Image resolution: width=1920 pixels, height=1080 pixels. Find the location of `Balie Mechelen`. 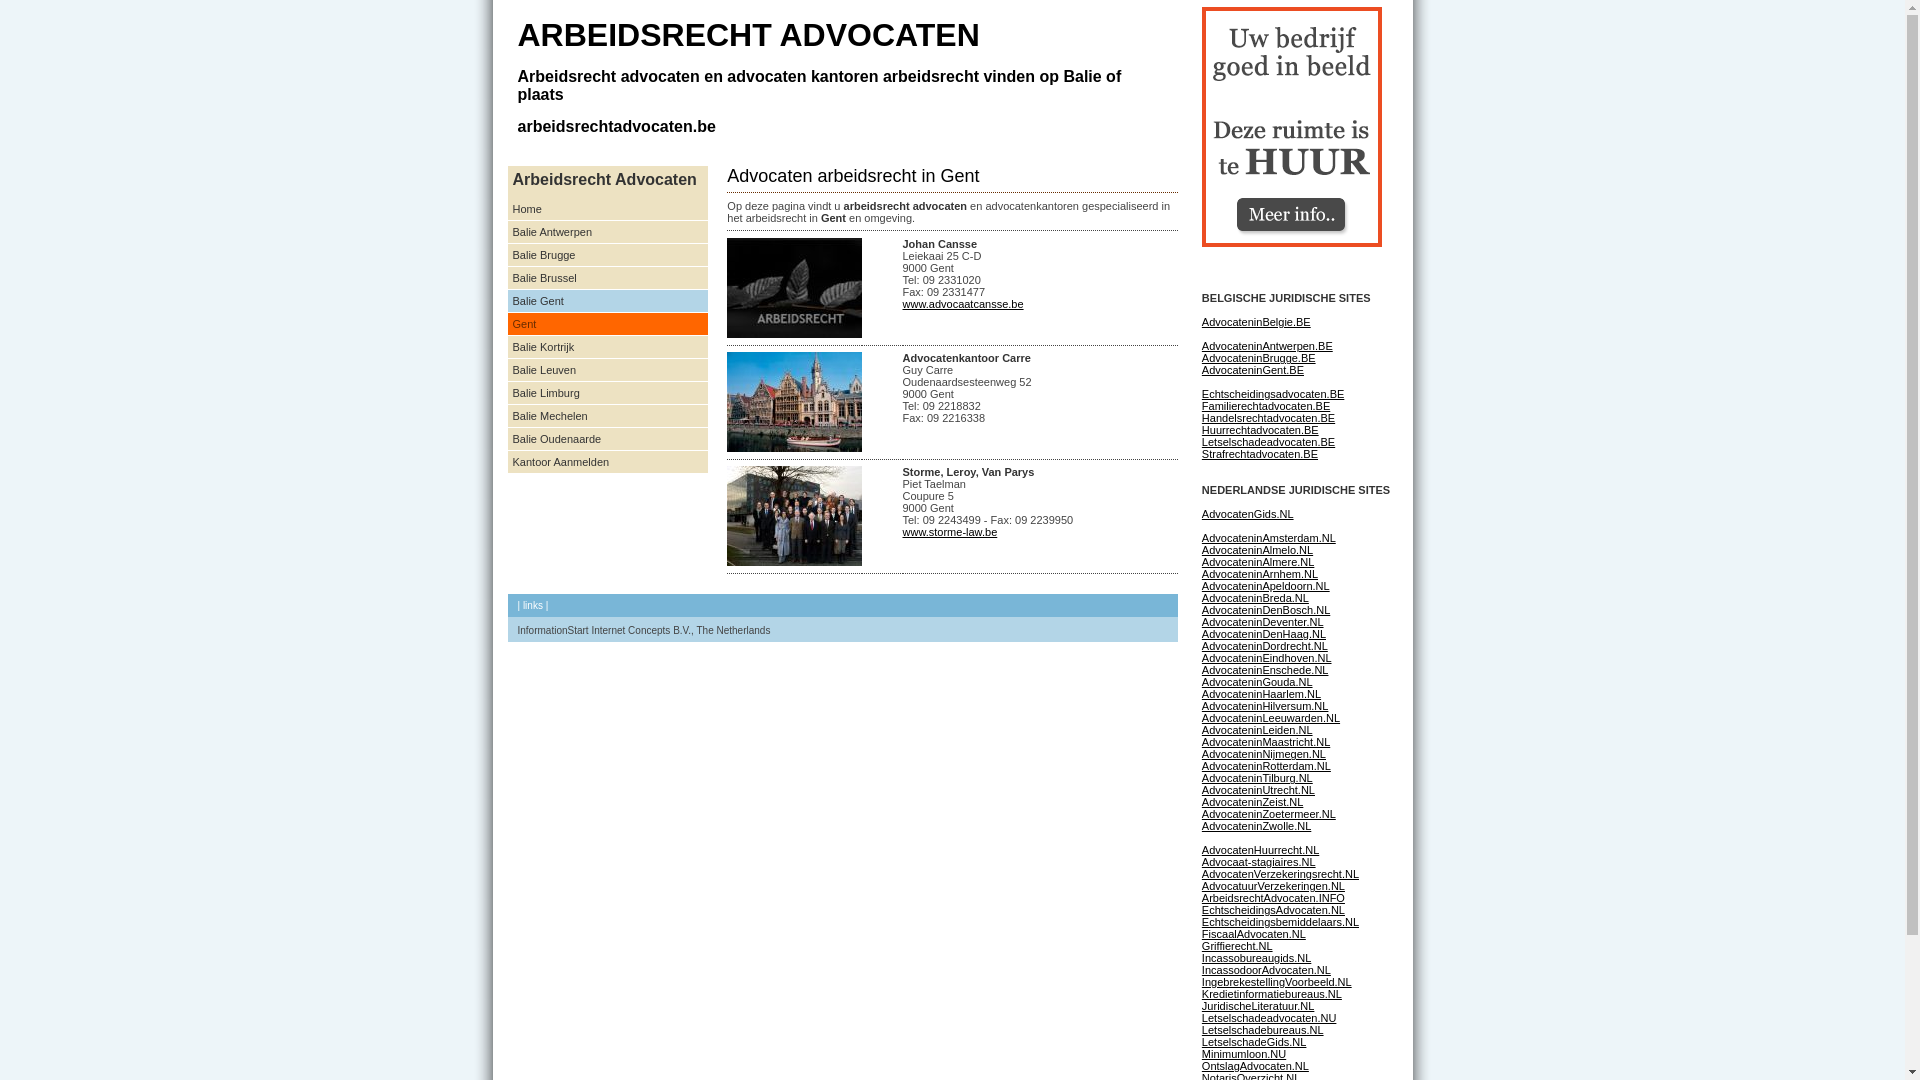

Balie Mechelen is located at coordinates (608, 416).